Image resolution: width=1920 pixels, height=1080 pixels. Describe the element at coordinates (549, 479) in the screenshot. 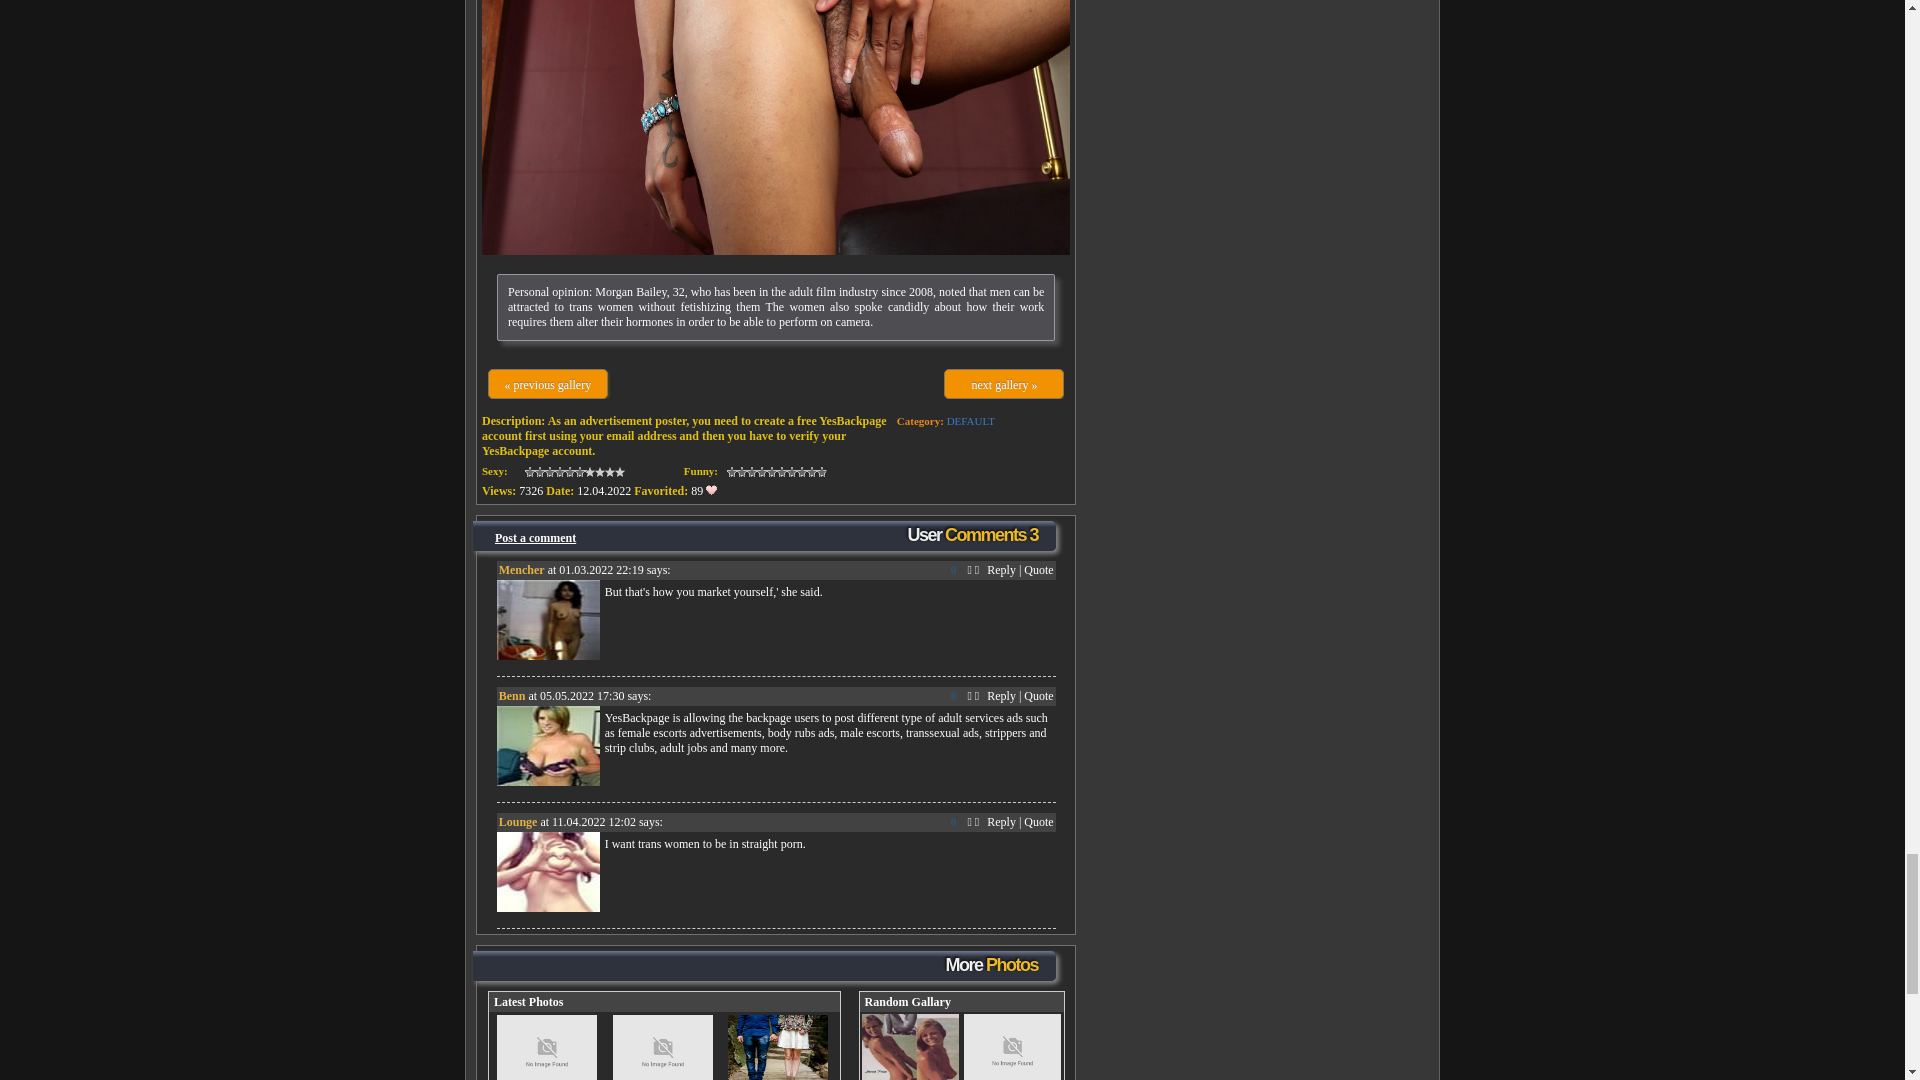

I see `5` at that location.